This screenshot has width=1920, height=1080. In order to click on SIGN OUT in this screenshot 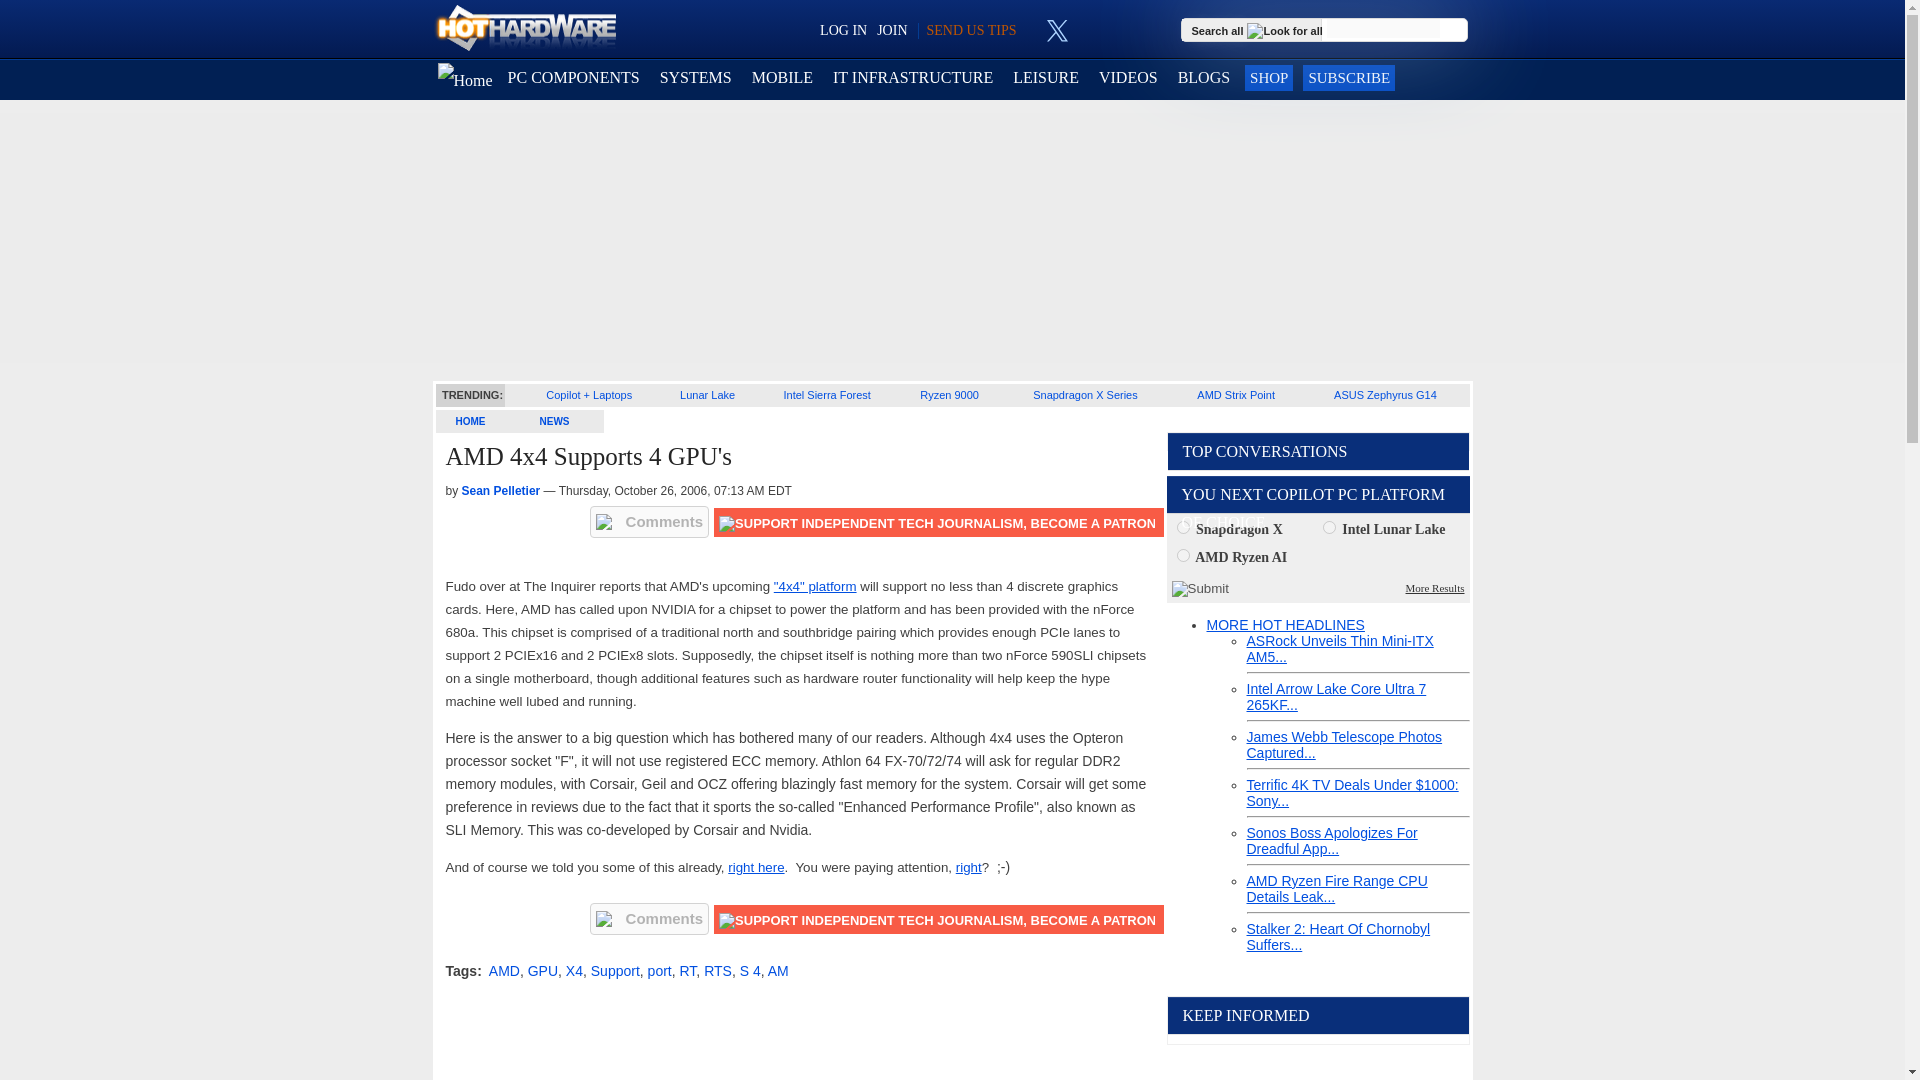, I will do `click(52, 24)`.